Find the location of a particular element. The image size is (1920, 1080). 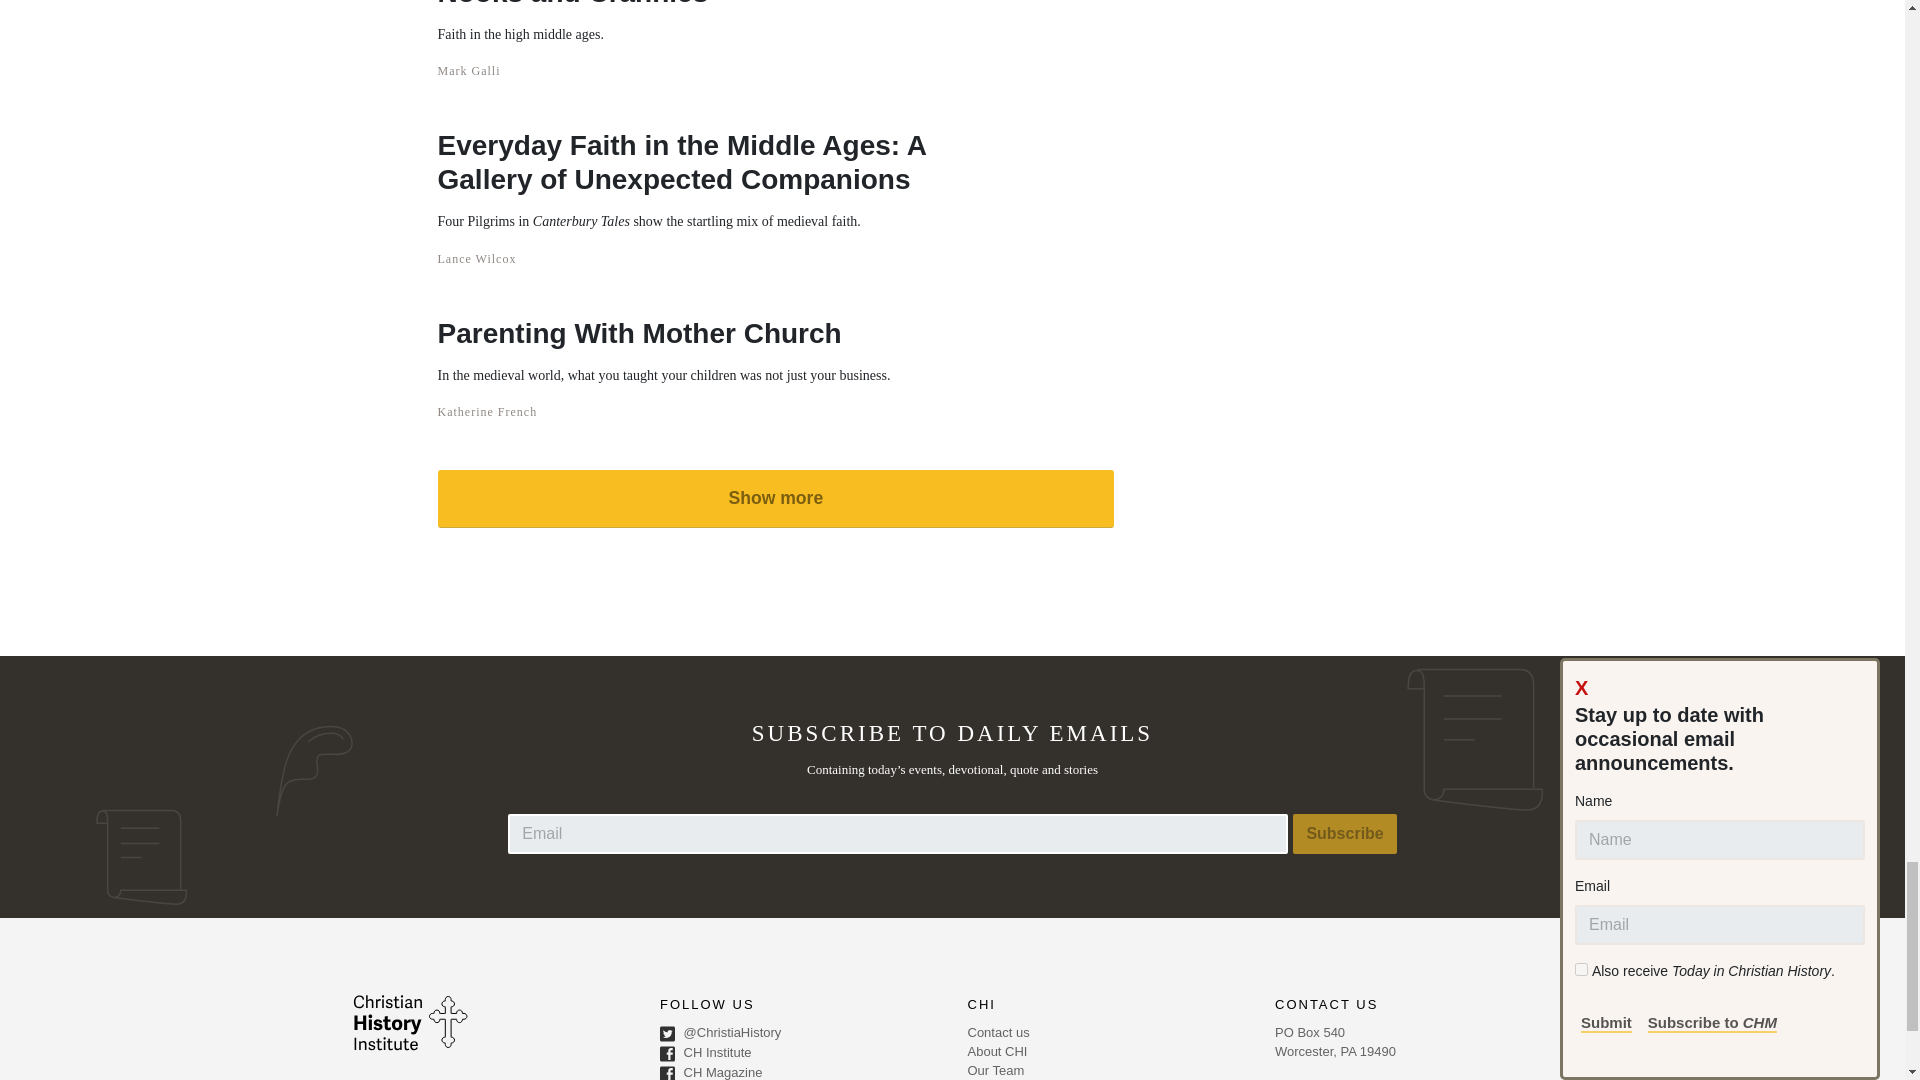

CH Institute is located at coordinates (799, 1054).